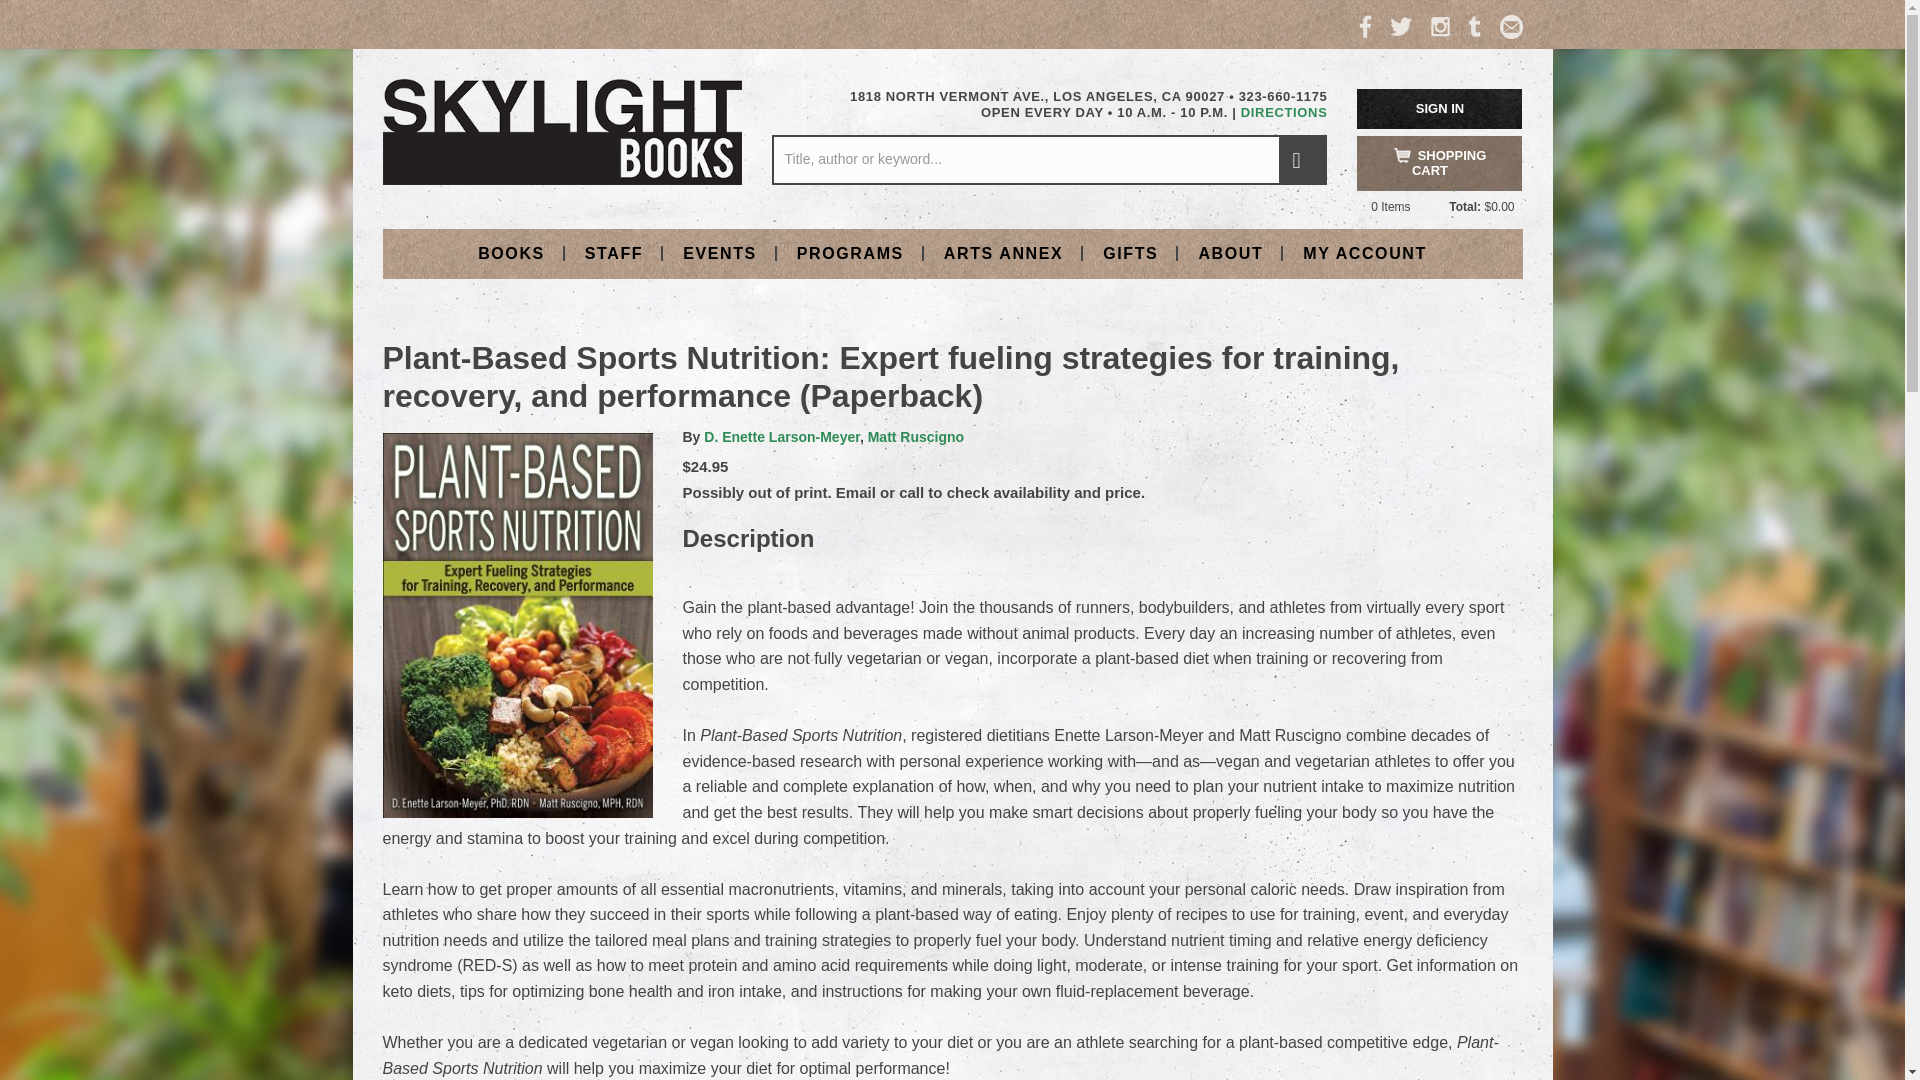  Describe the element at coordinates (720, 252) in the screenshot. I see `EVENTS` at that location.